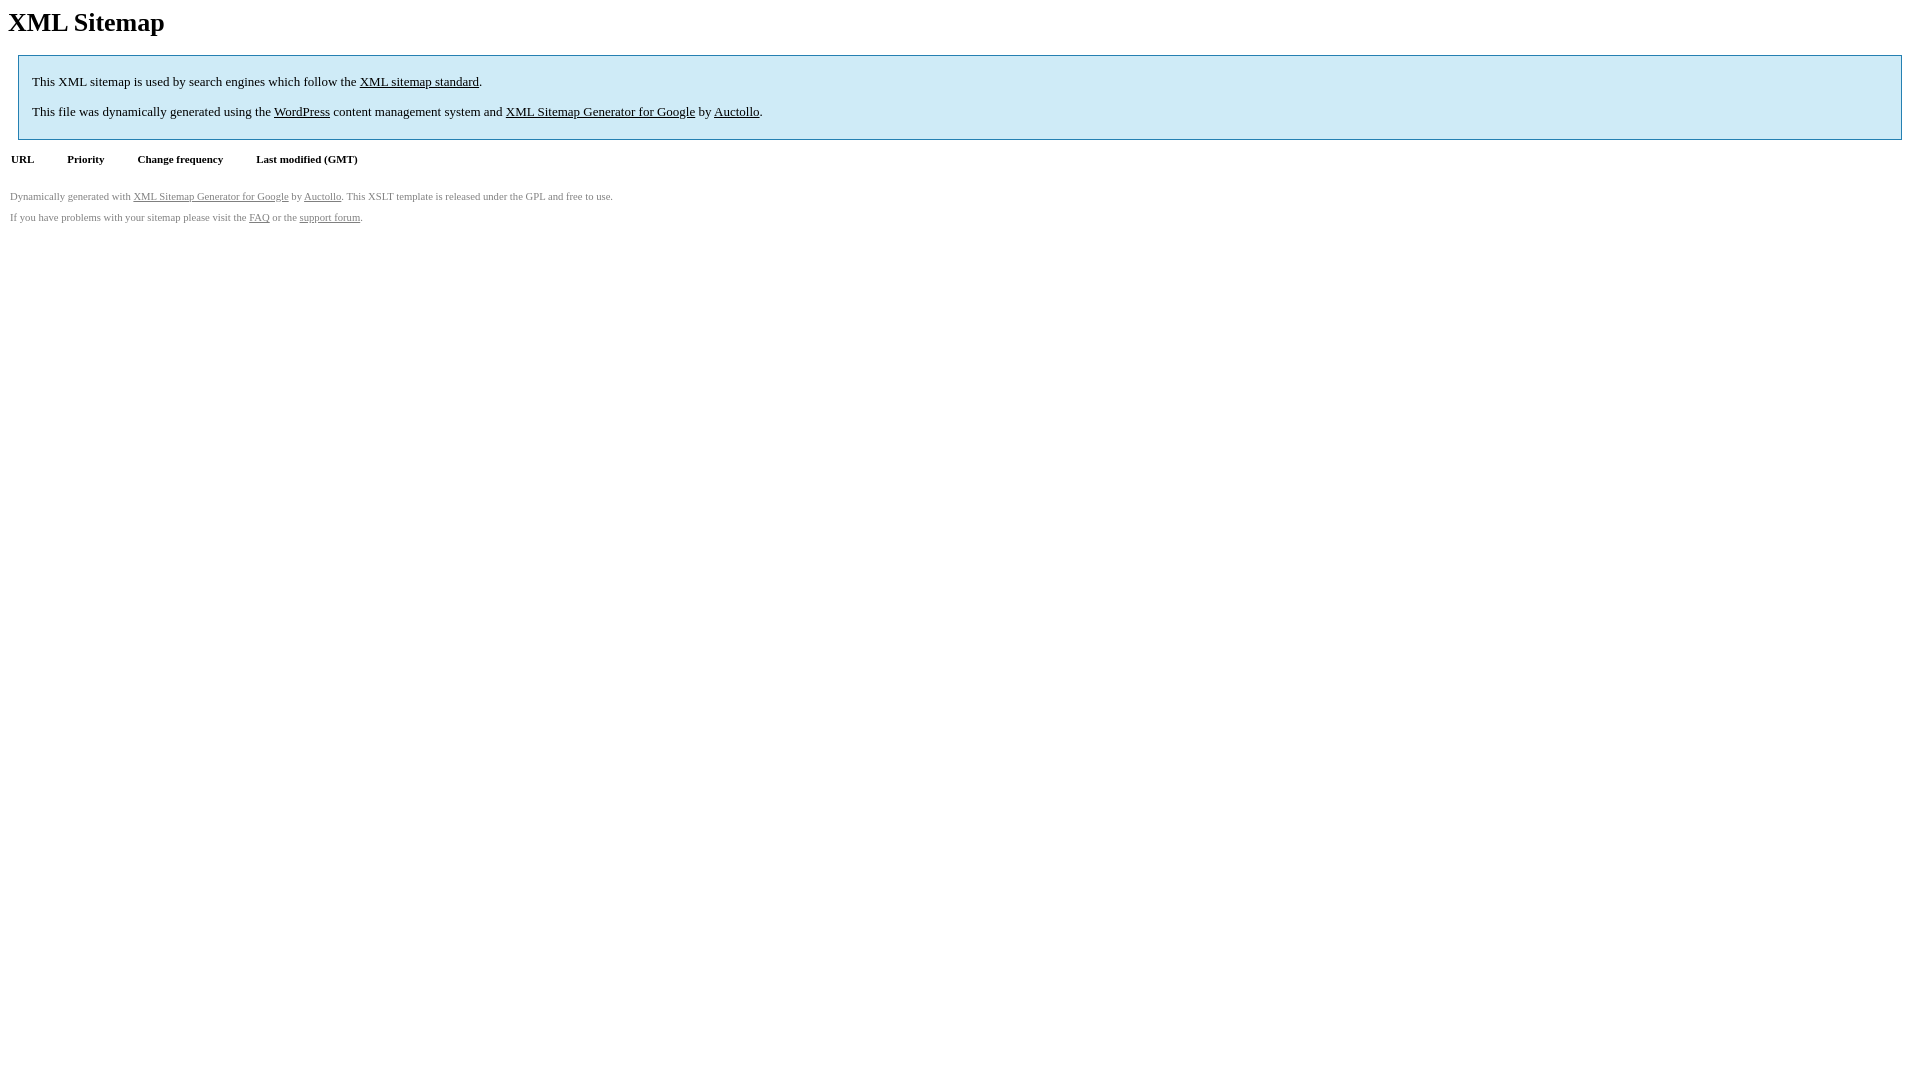  I want to click on XML sitemap standard, so click(420, 82).